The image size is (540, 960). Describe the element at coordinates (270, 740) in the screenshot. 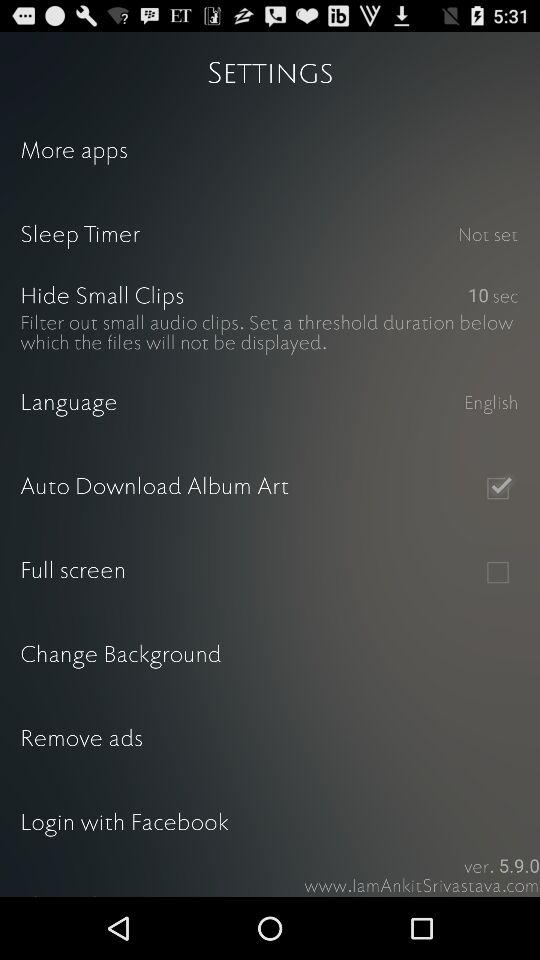

I see `jump until the remove ads item` at that location.